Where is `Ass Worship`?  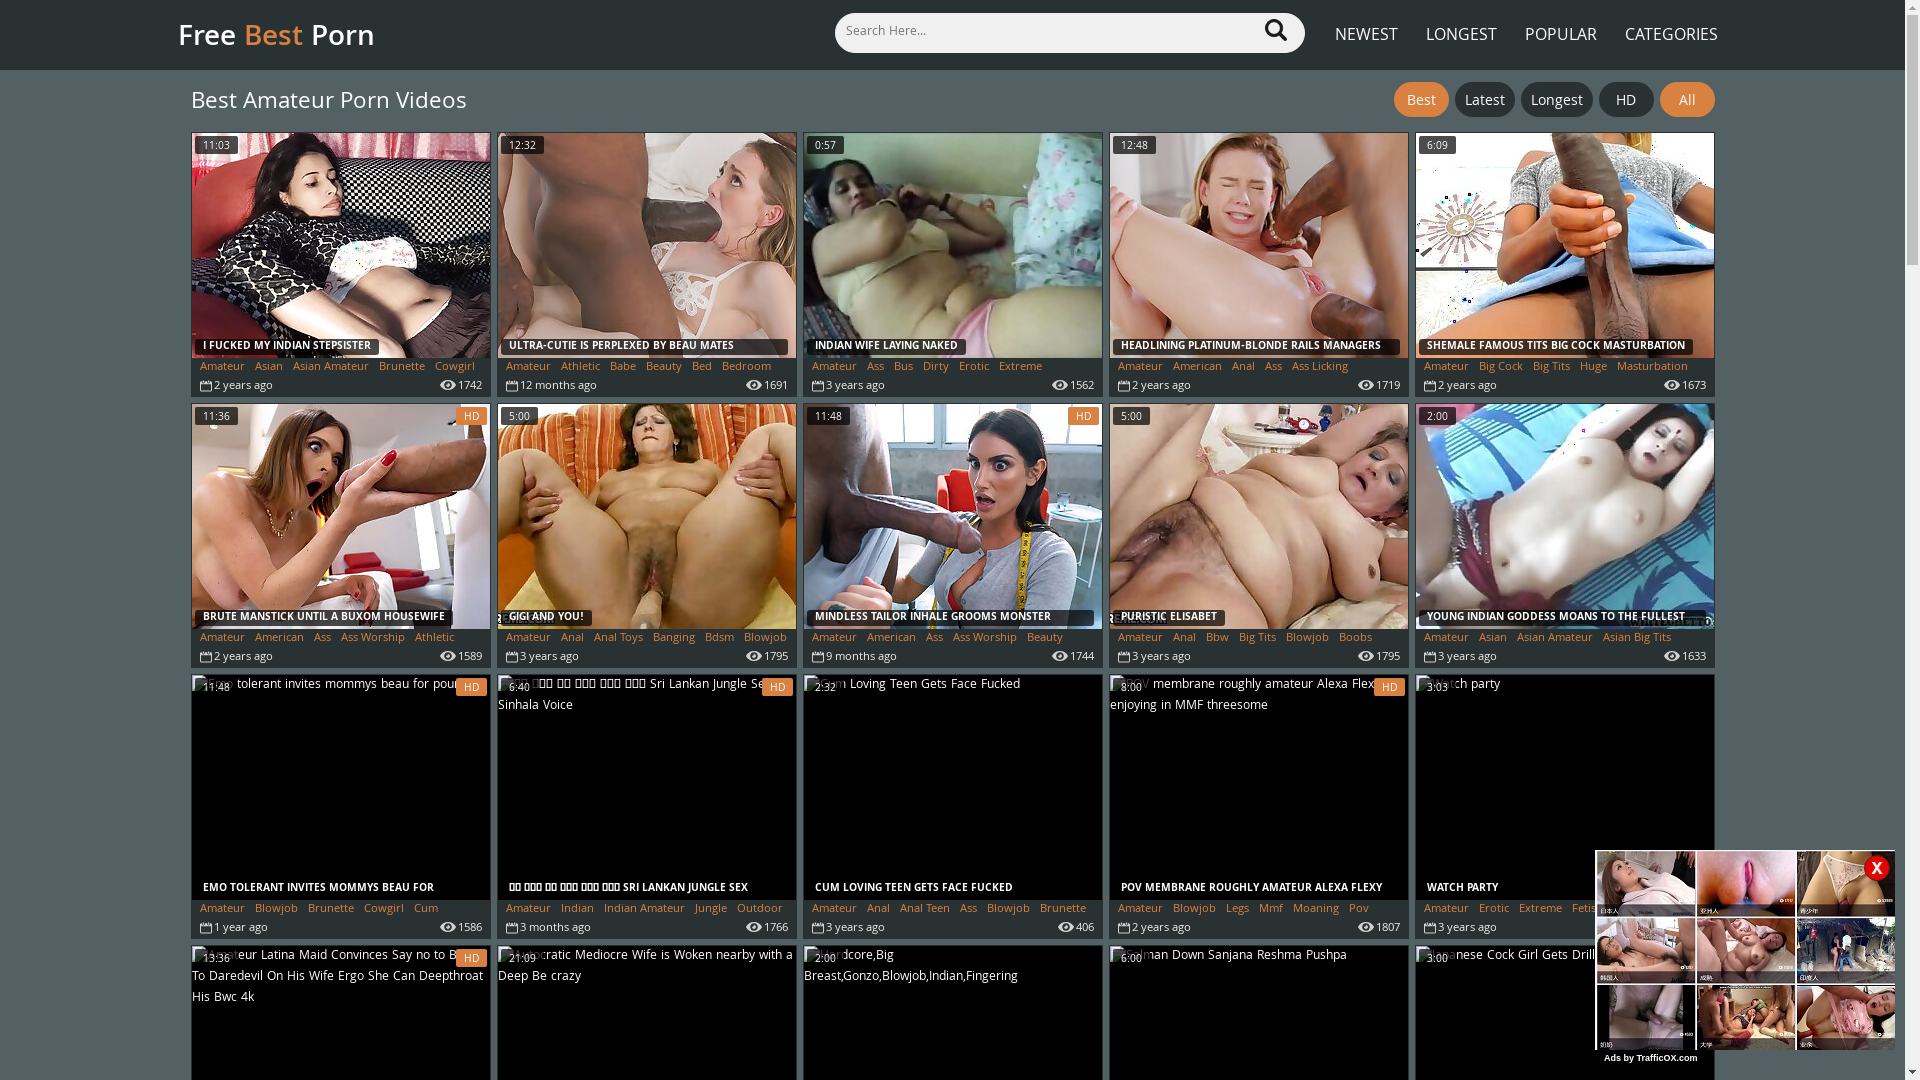
Ass Worship is located at coordinates (372, 638).